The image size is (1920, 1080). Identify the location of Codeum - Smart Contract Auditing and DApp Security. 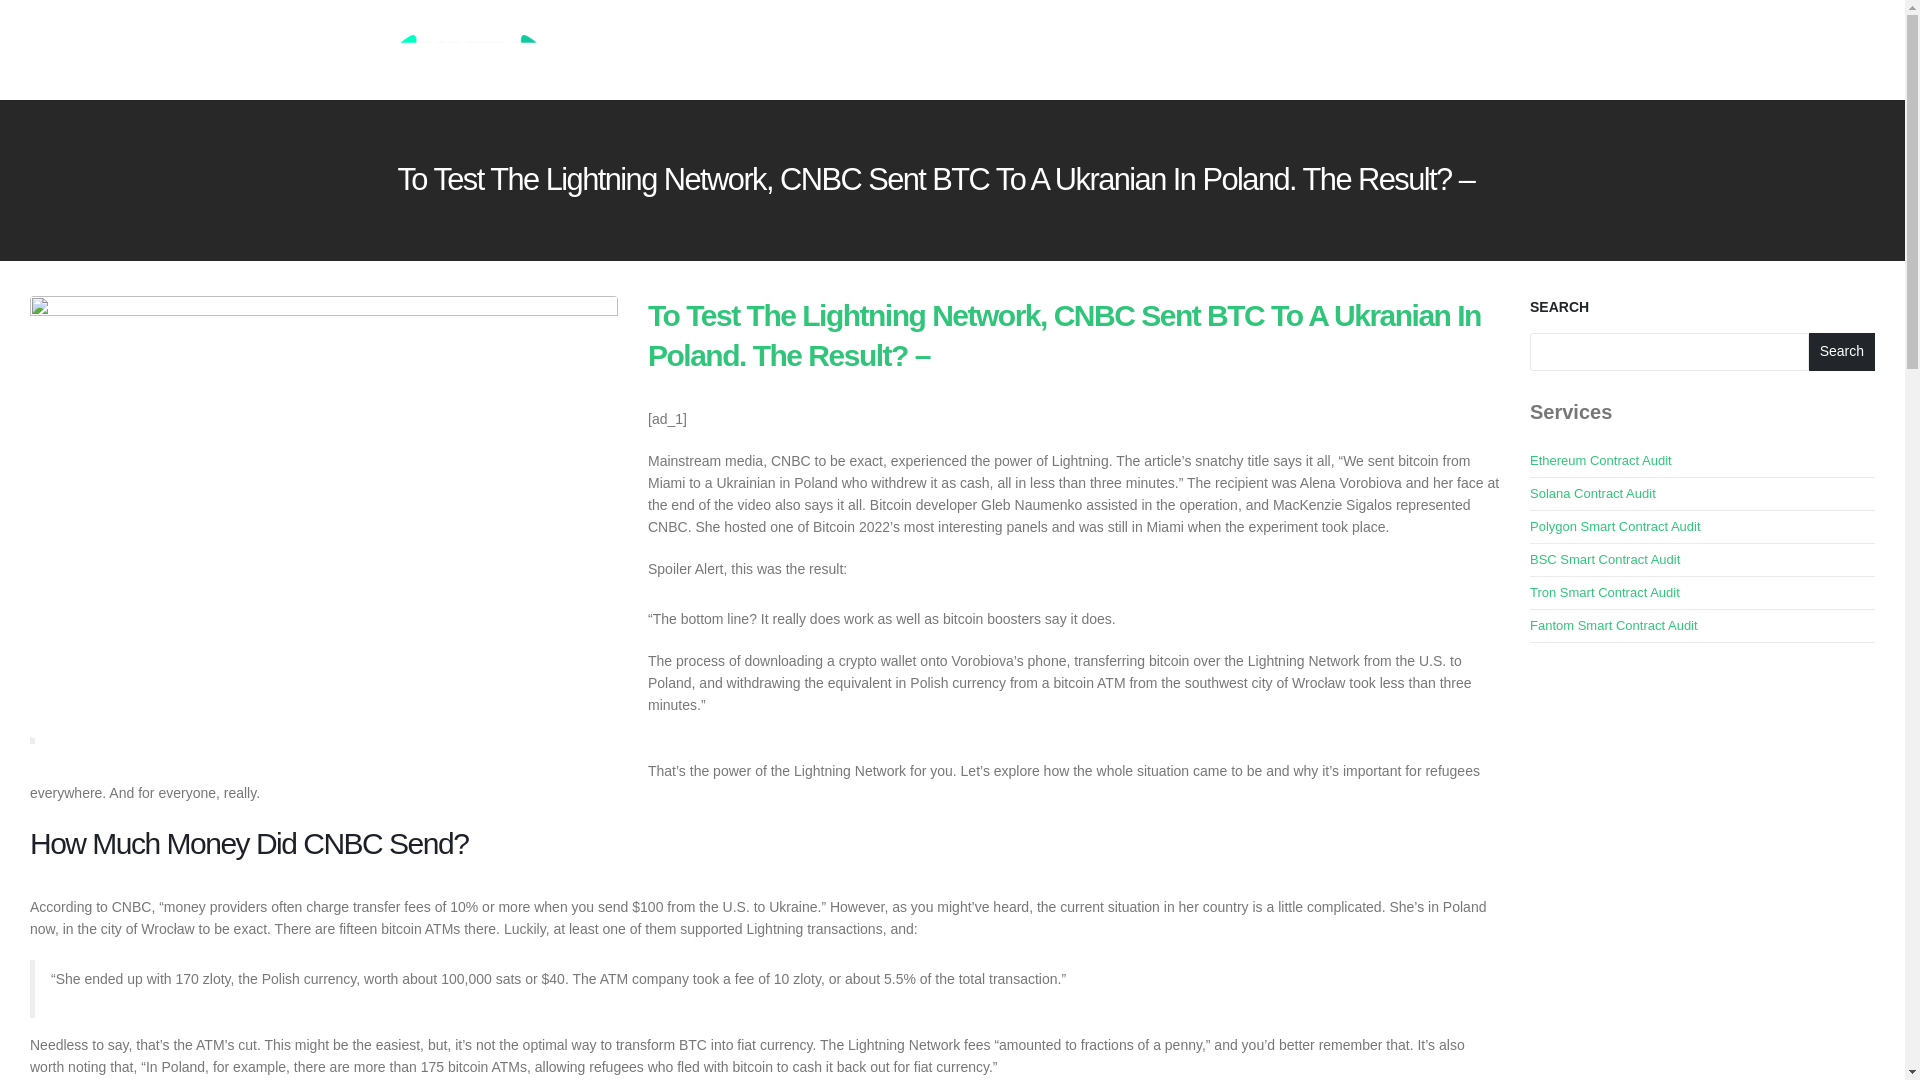
(468, 48).